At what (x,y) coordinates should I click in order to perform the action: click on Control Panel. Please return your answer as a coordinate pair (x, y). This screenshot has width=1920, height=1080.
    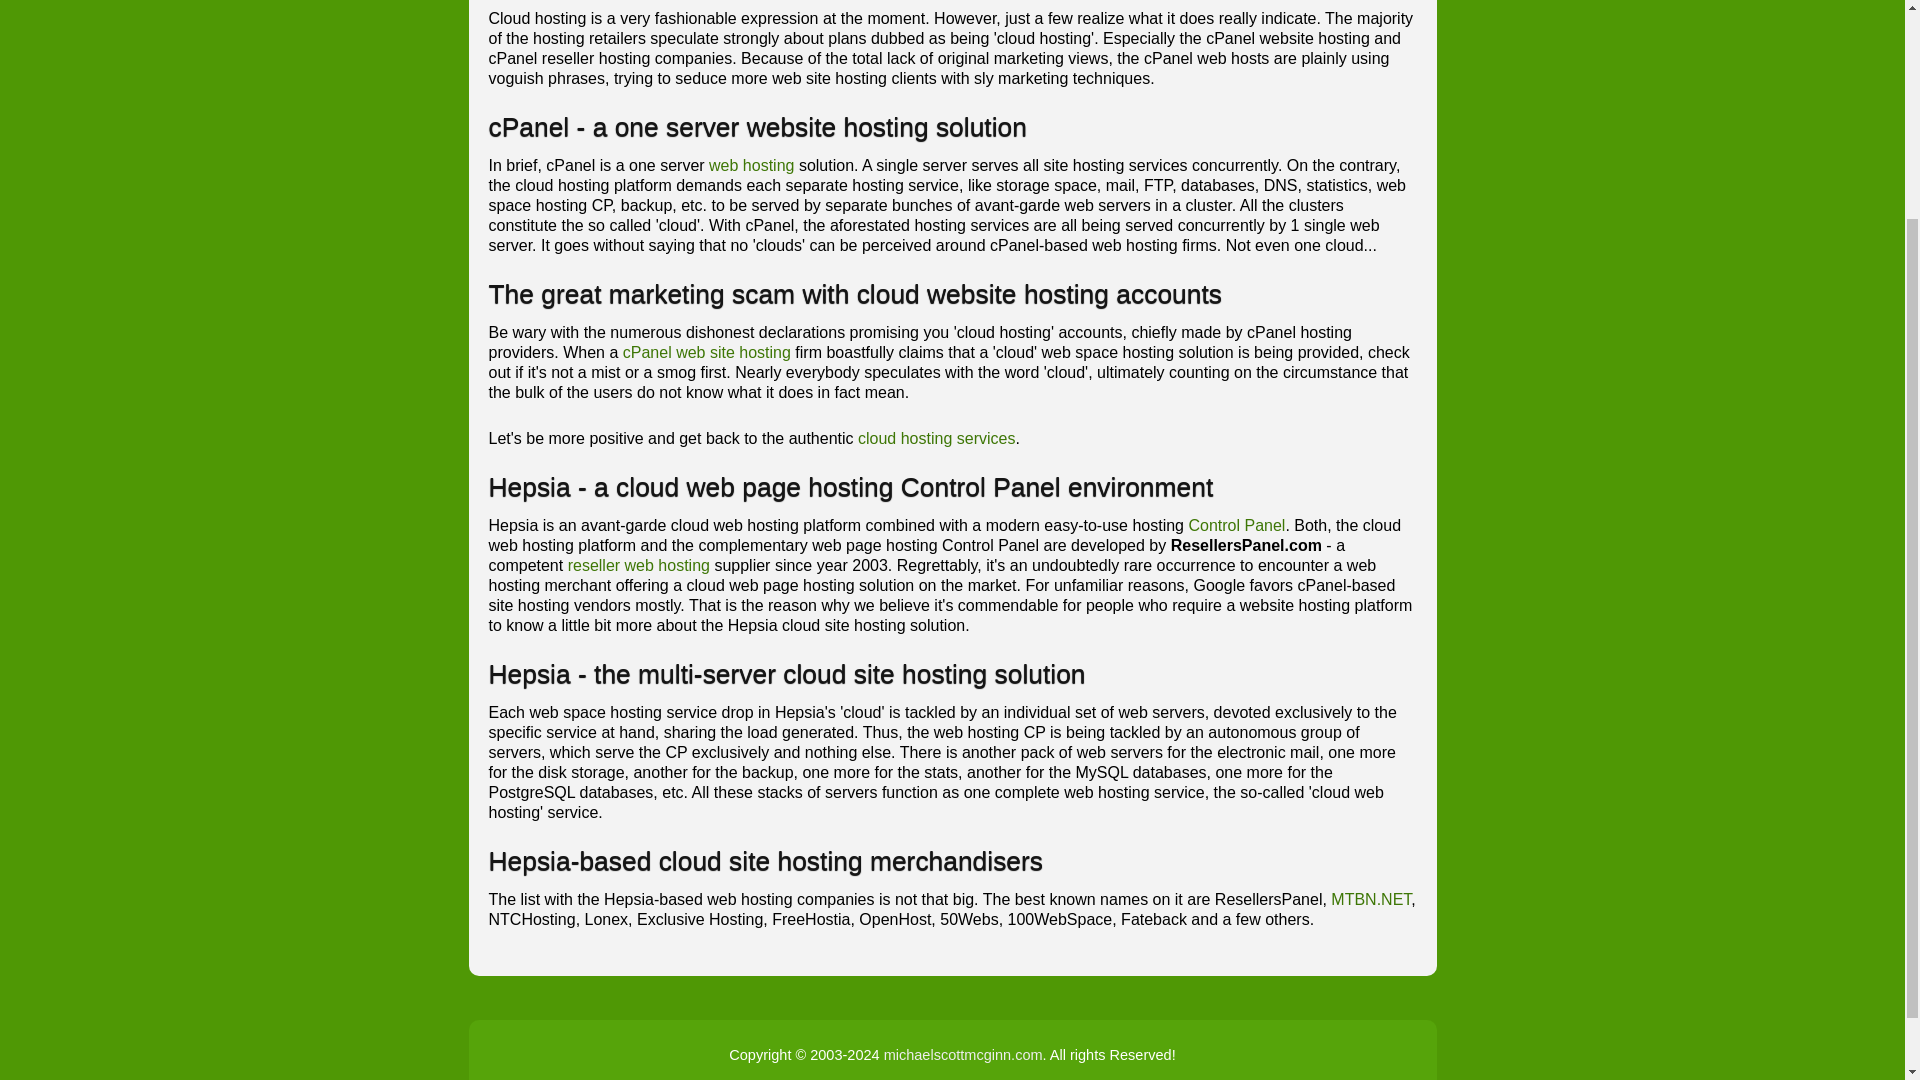
    Looking at the image, I should click on (1236, 525).